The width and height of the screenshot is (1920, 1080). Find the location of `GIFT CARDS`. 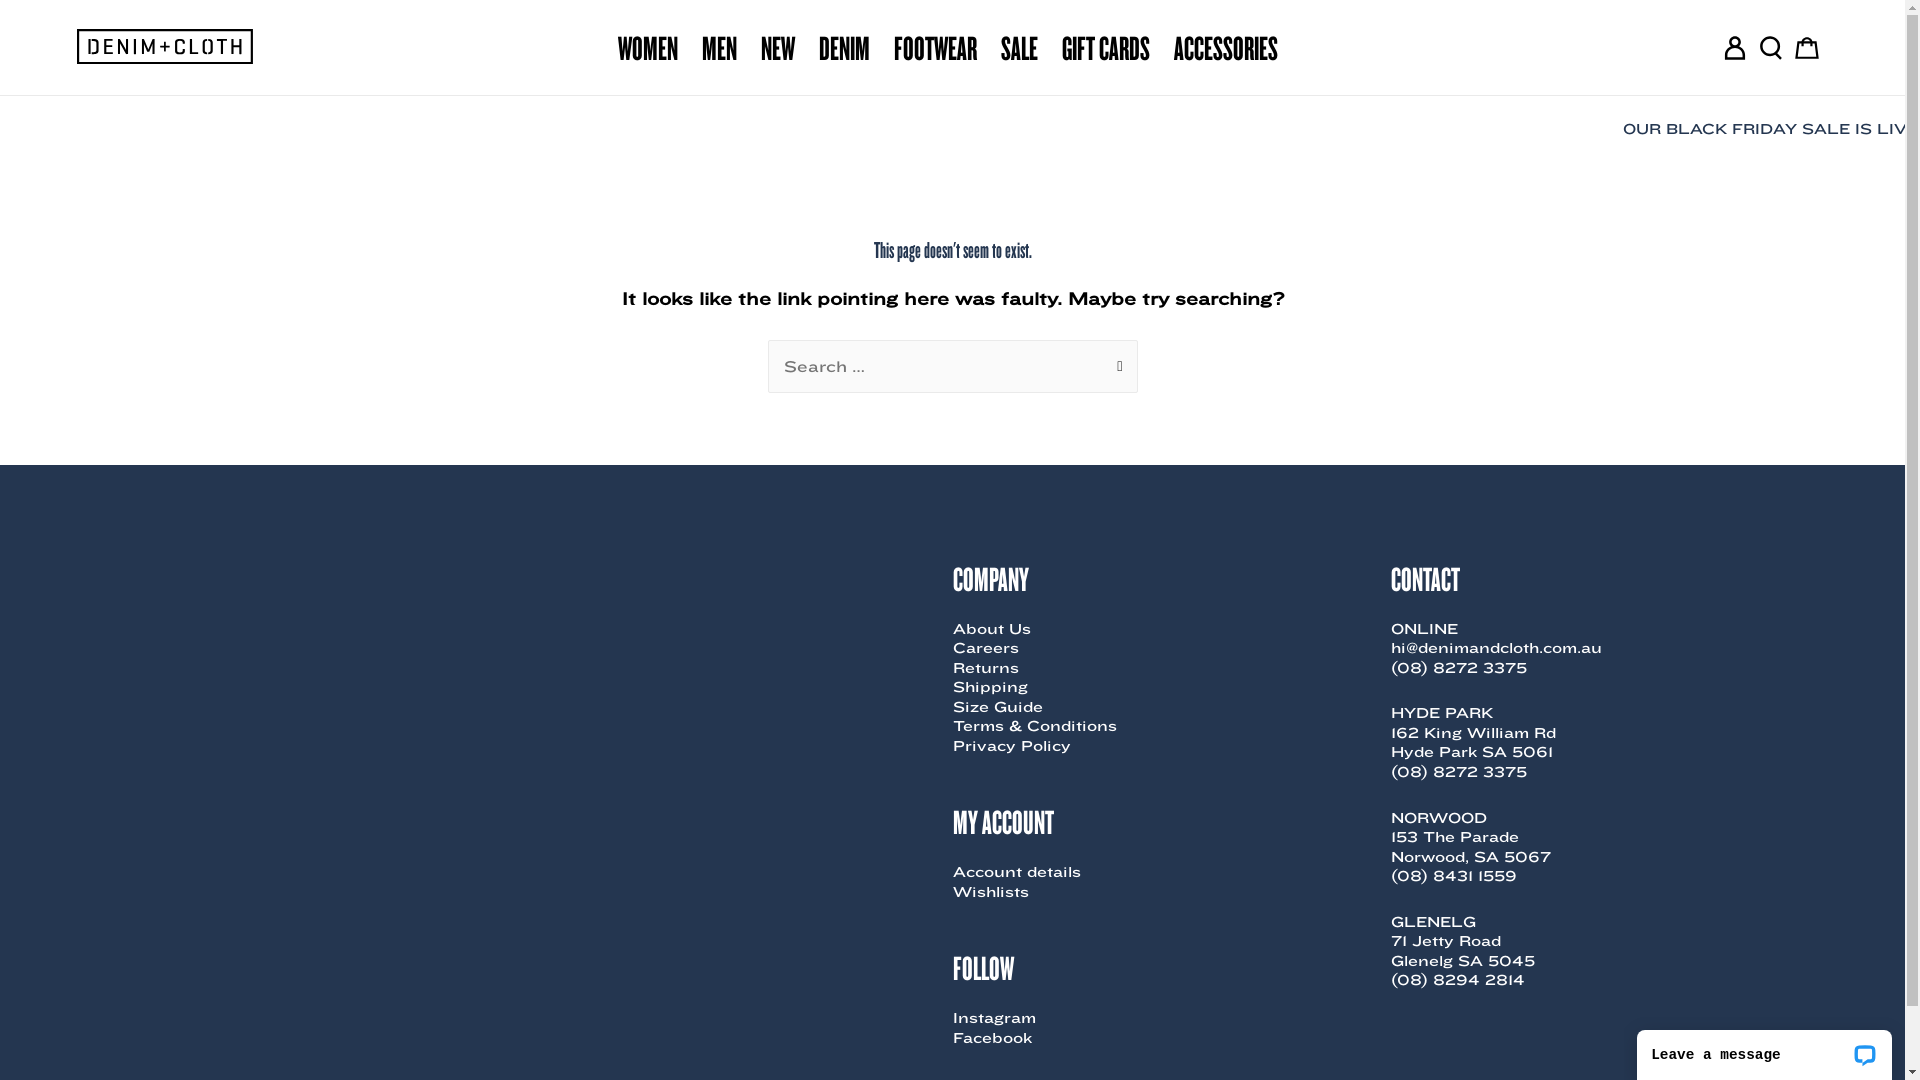

GIFT CARDS is located at coordinates (1106, 48).